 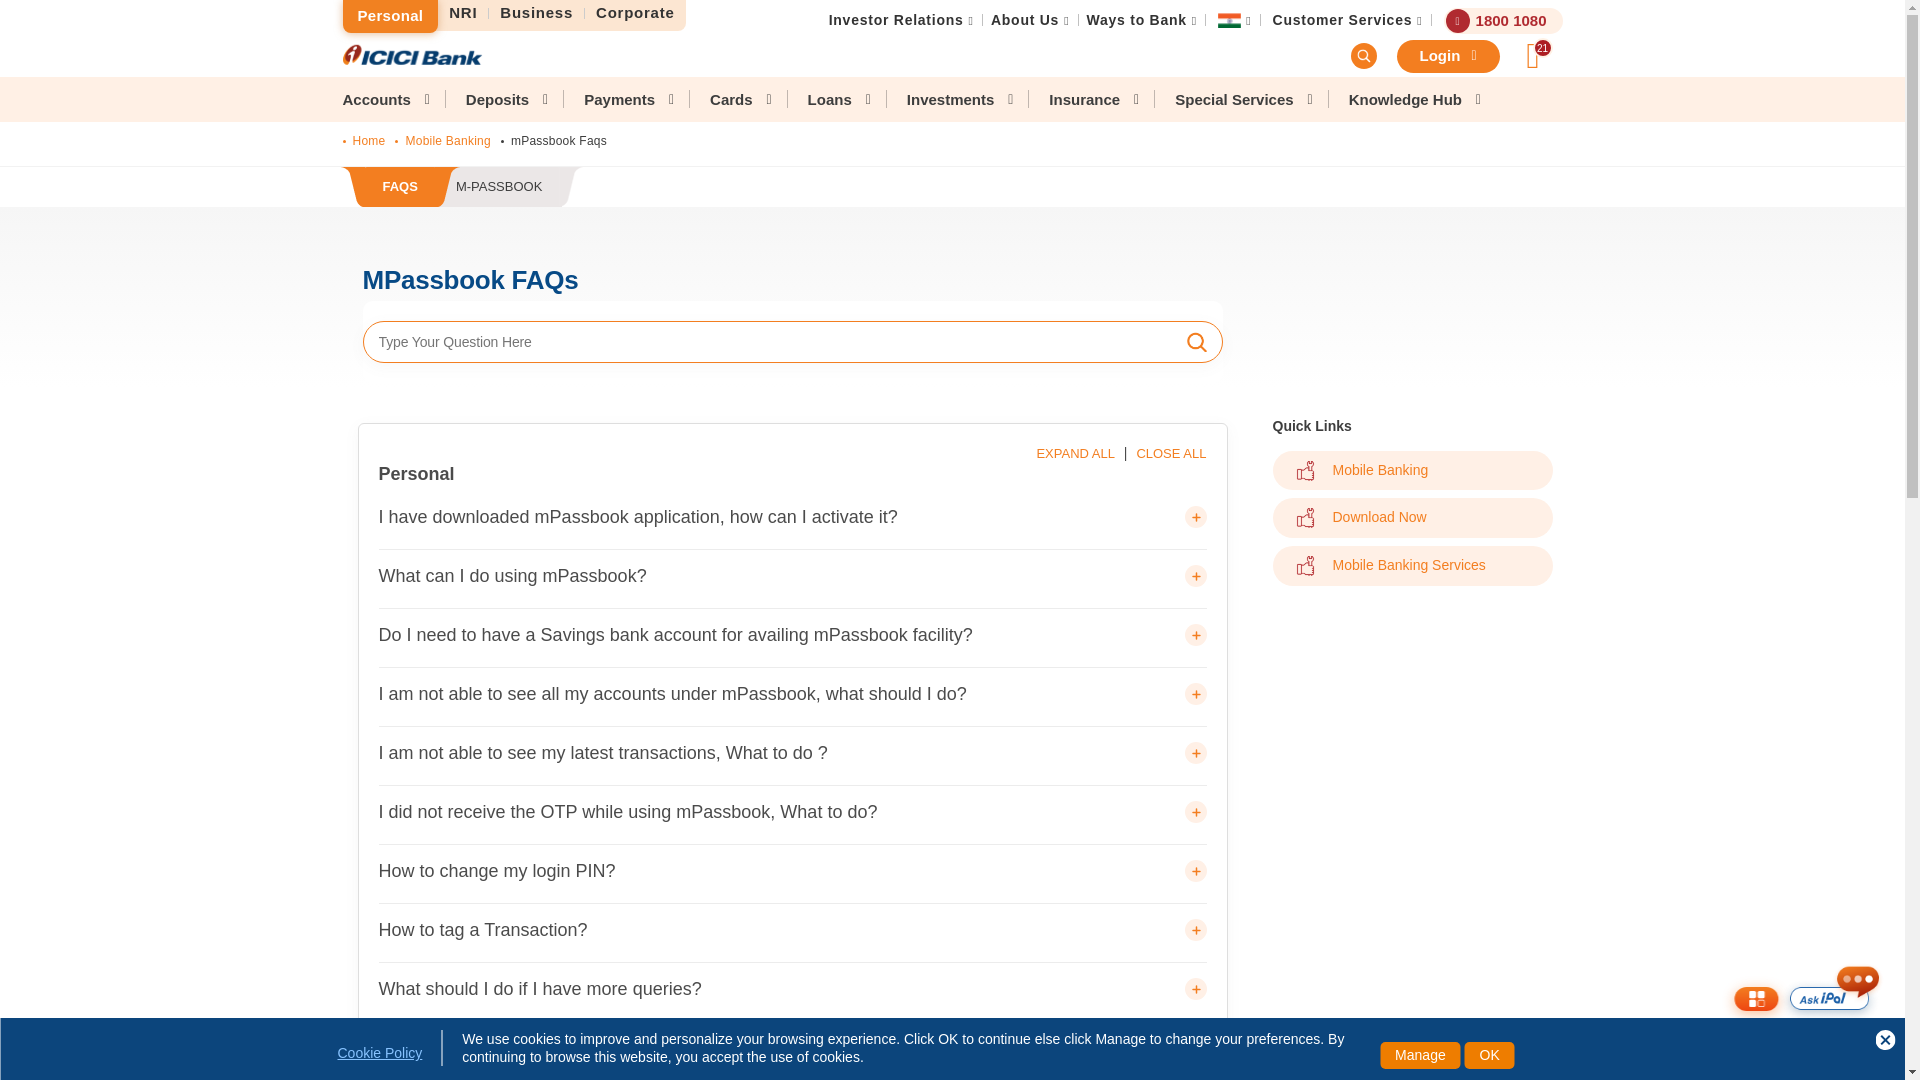 I want to click on Ways to Bank, so click(x=635, y=13).